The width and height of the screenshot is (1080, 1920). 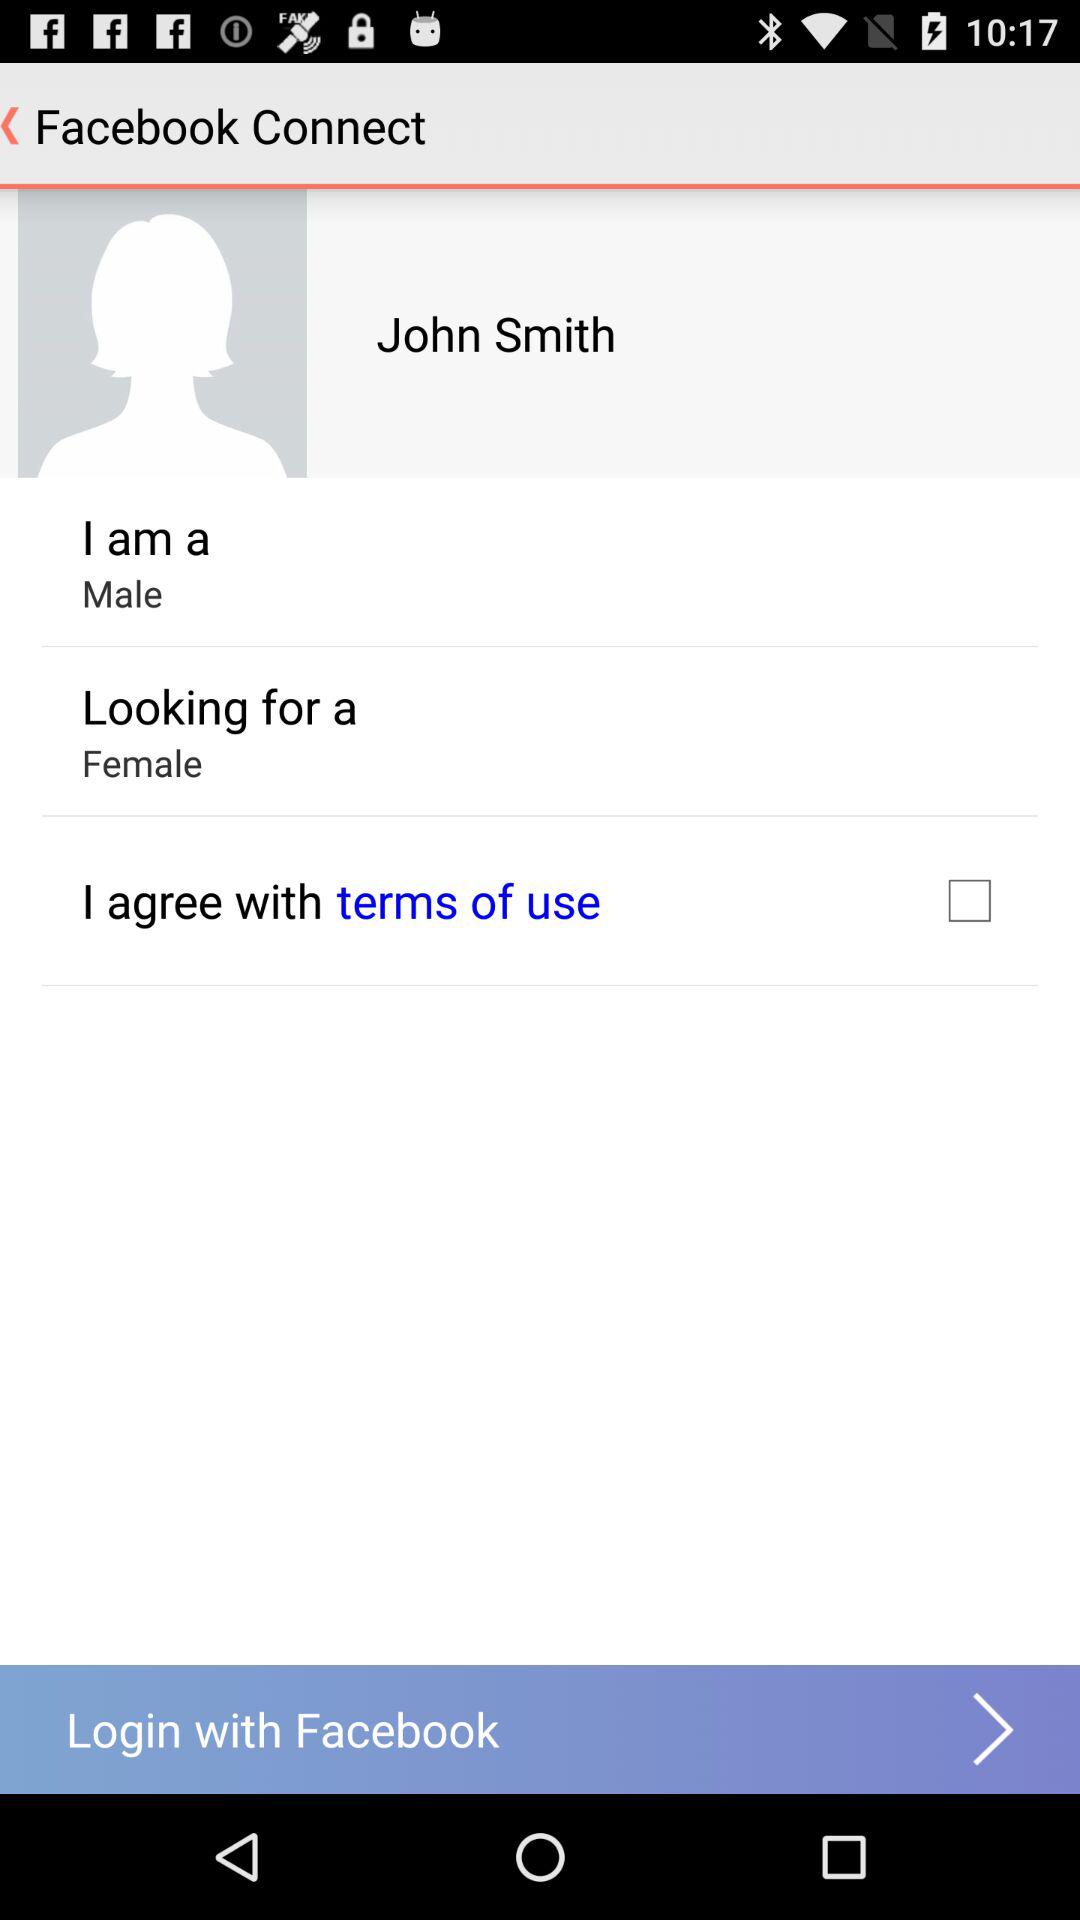 What do you see at coordinates (202, 900) in the screenshot?
I see `turn off the icon to the left of the terms of use item` at bounding box center [202, 900].